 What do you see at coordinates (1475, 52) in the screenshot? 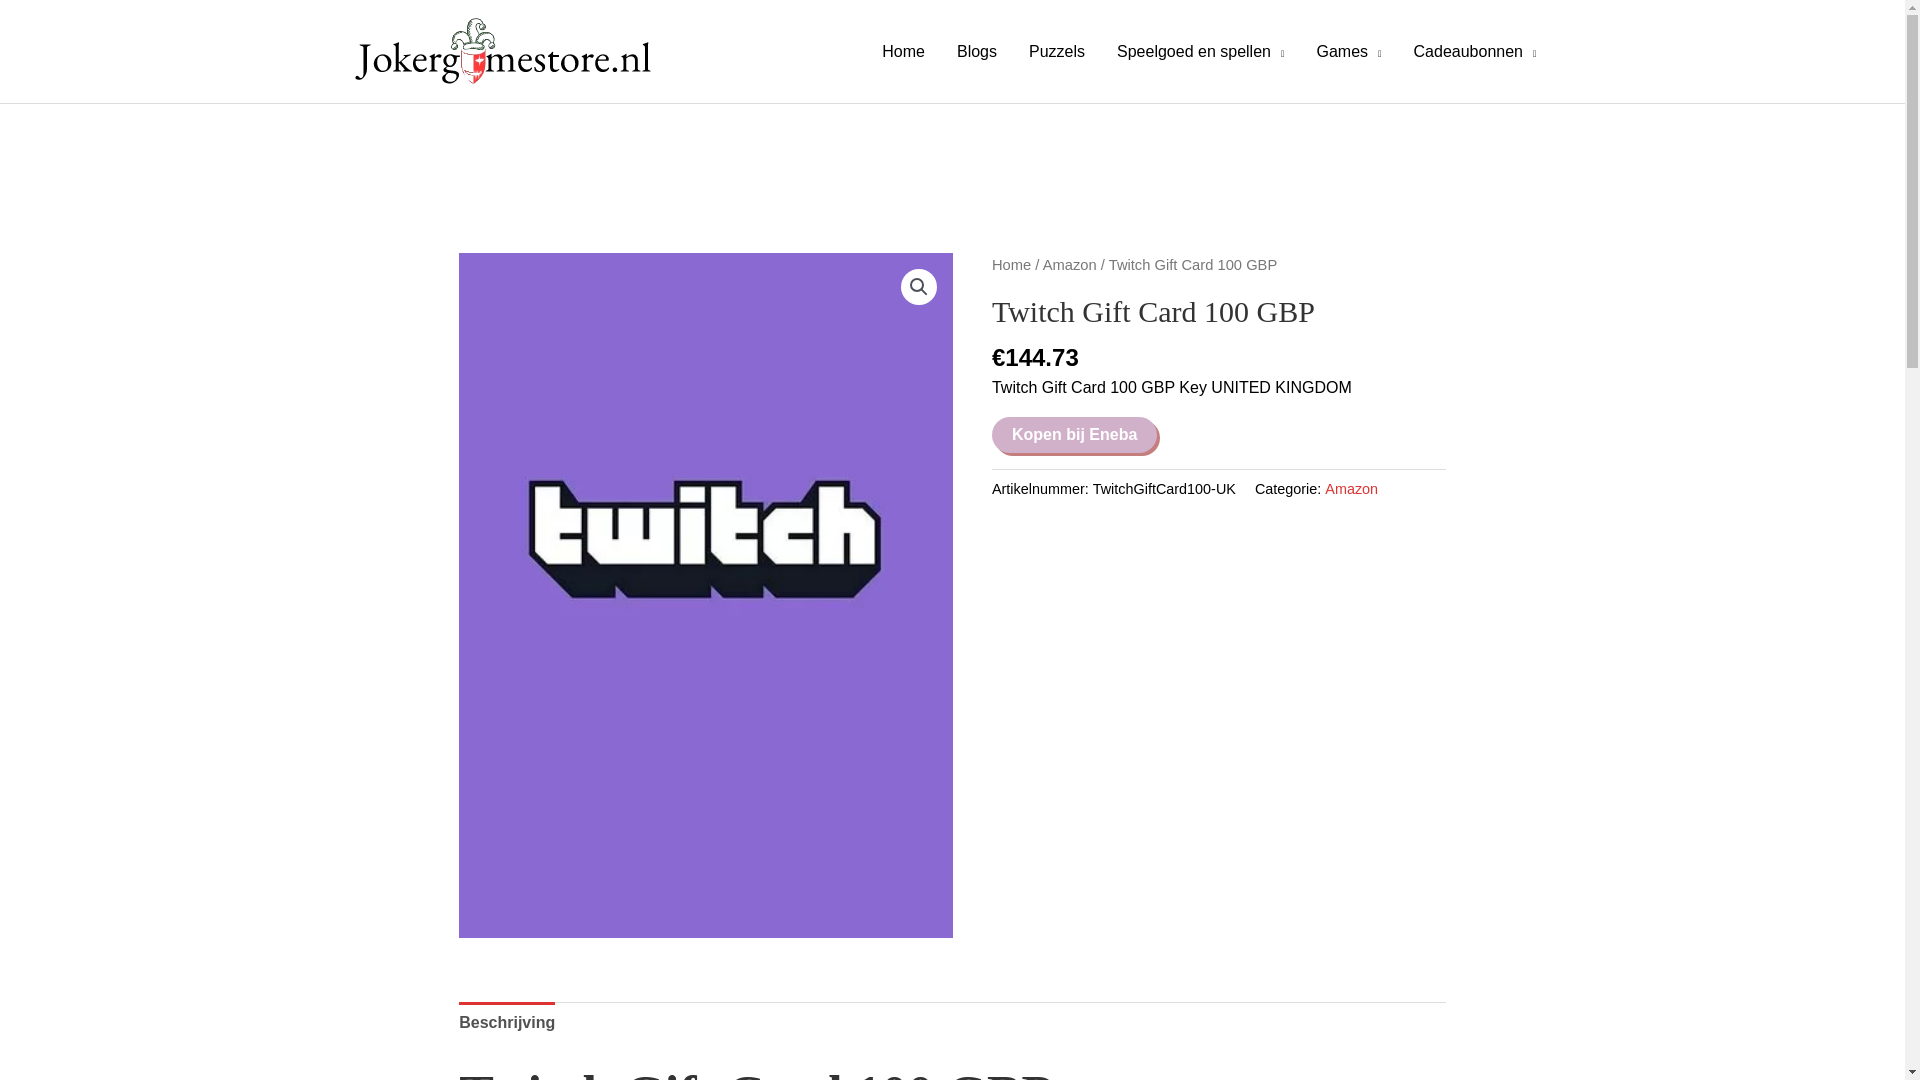
I see `Cadeaubonnen` at bounding box center [1475, 52].